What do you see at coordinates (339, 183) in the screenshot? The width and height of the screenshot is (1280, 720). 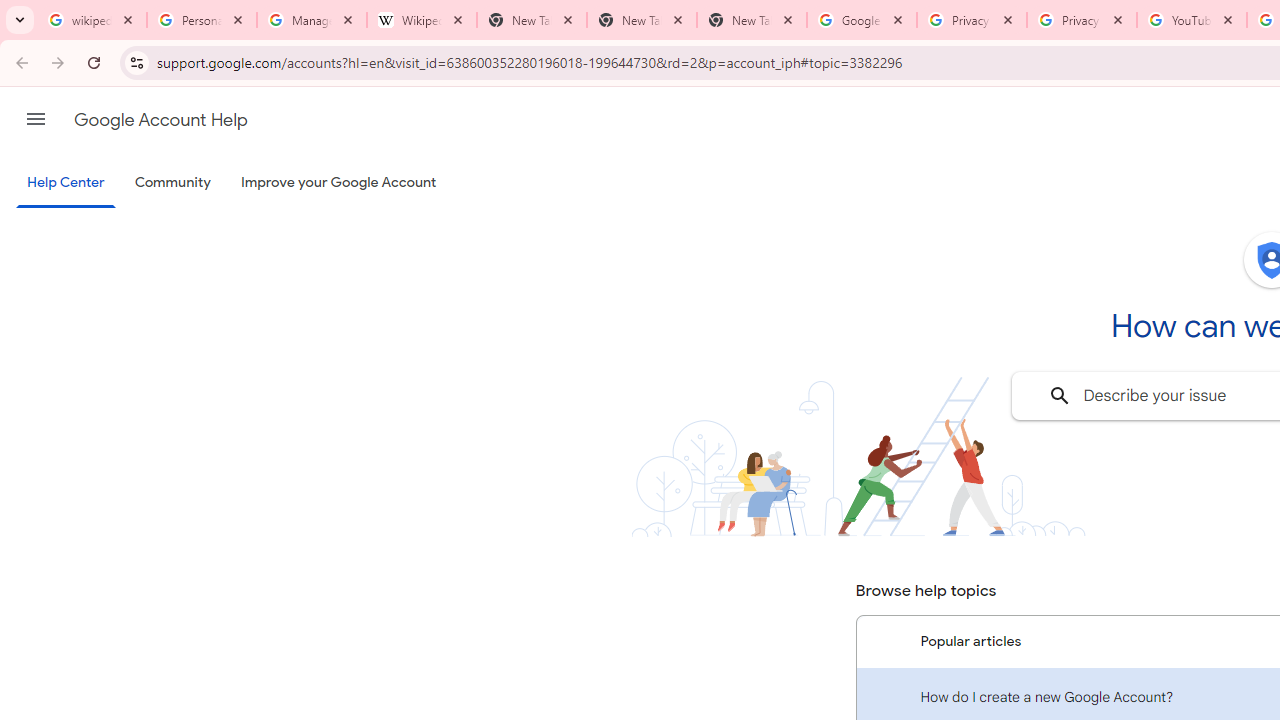 I see `Improve your Google Account` at bounding box center [339, 183].